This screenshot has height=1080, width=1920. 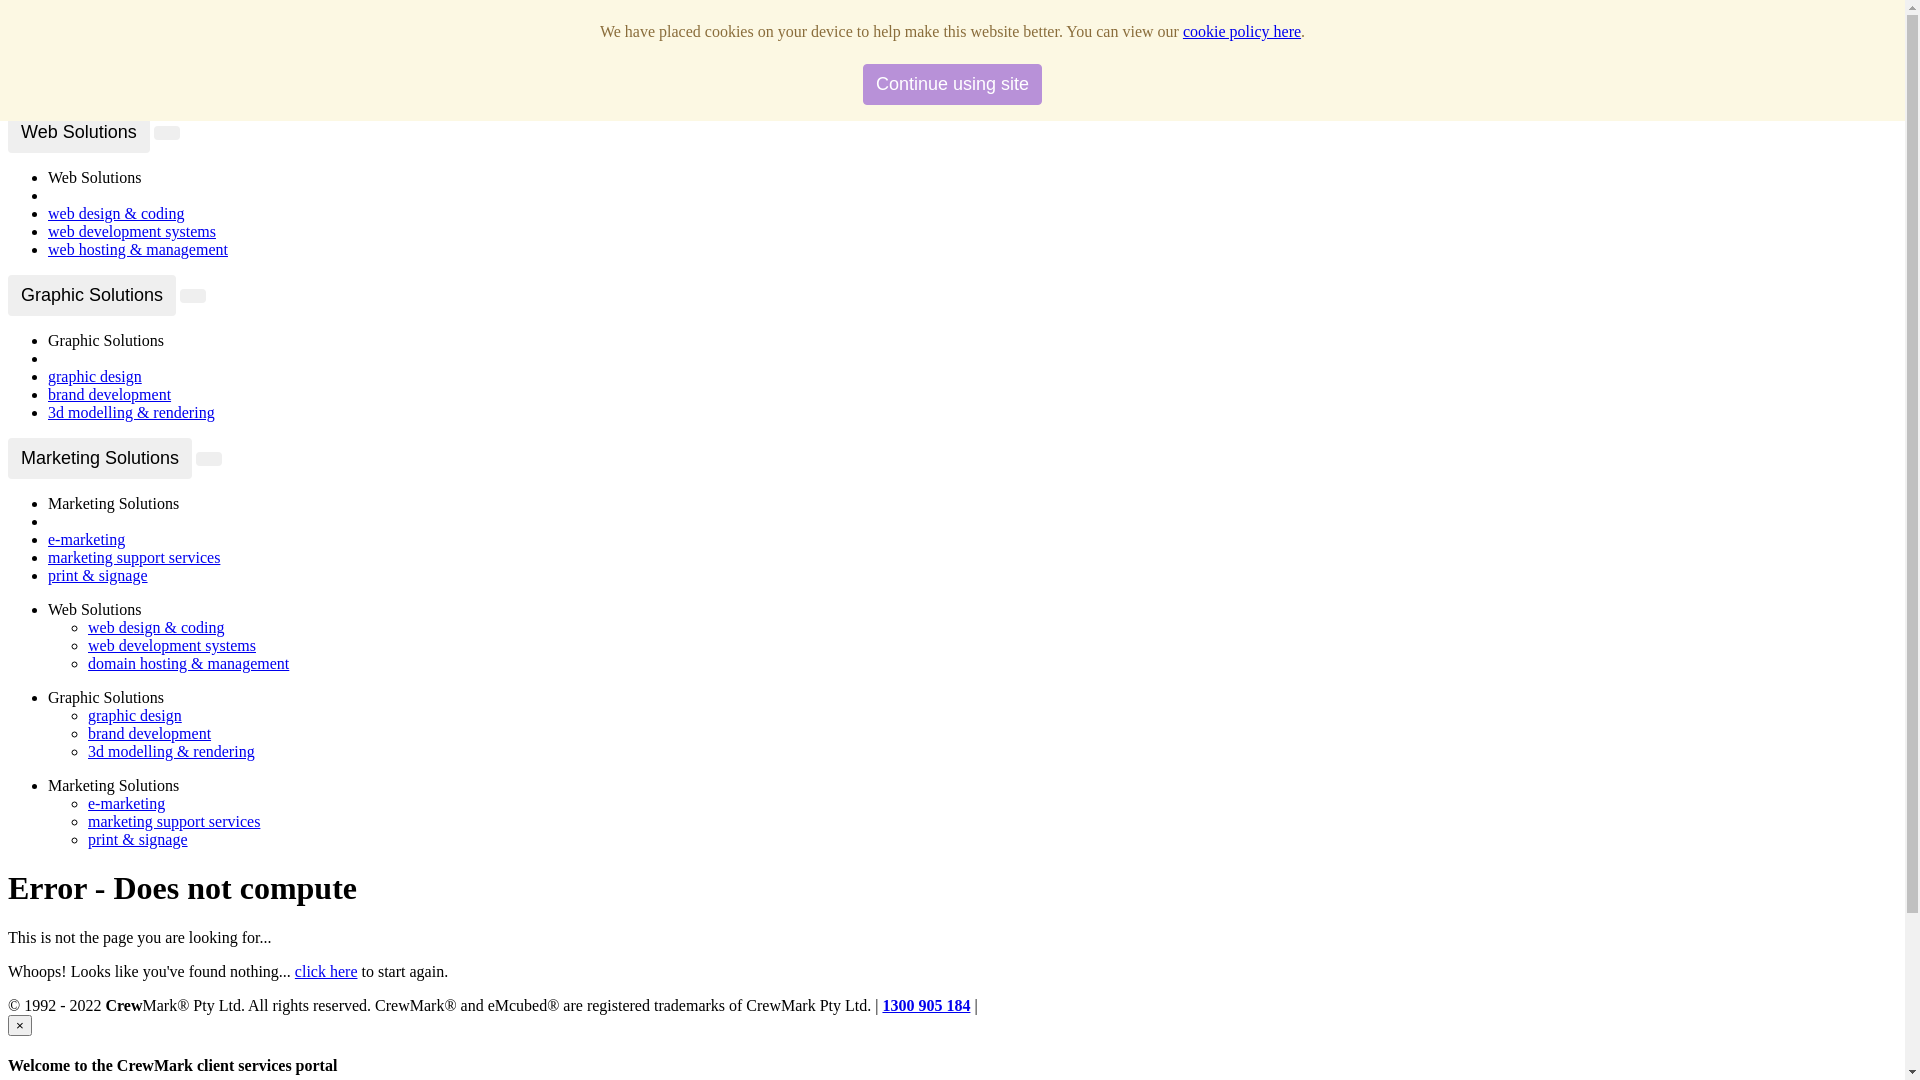 I want to click on cookie policy here, so click(x=1242, y=32).